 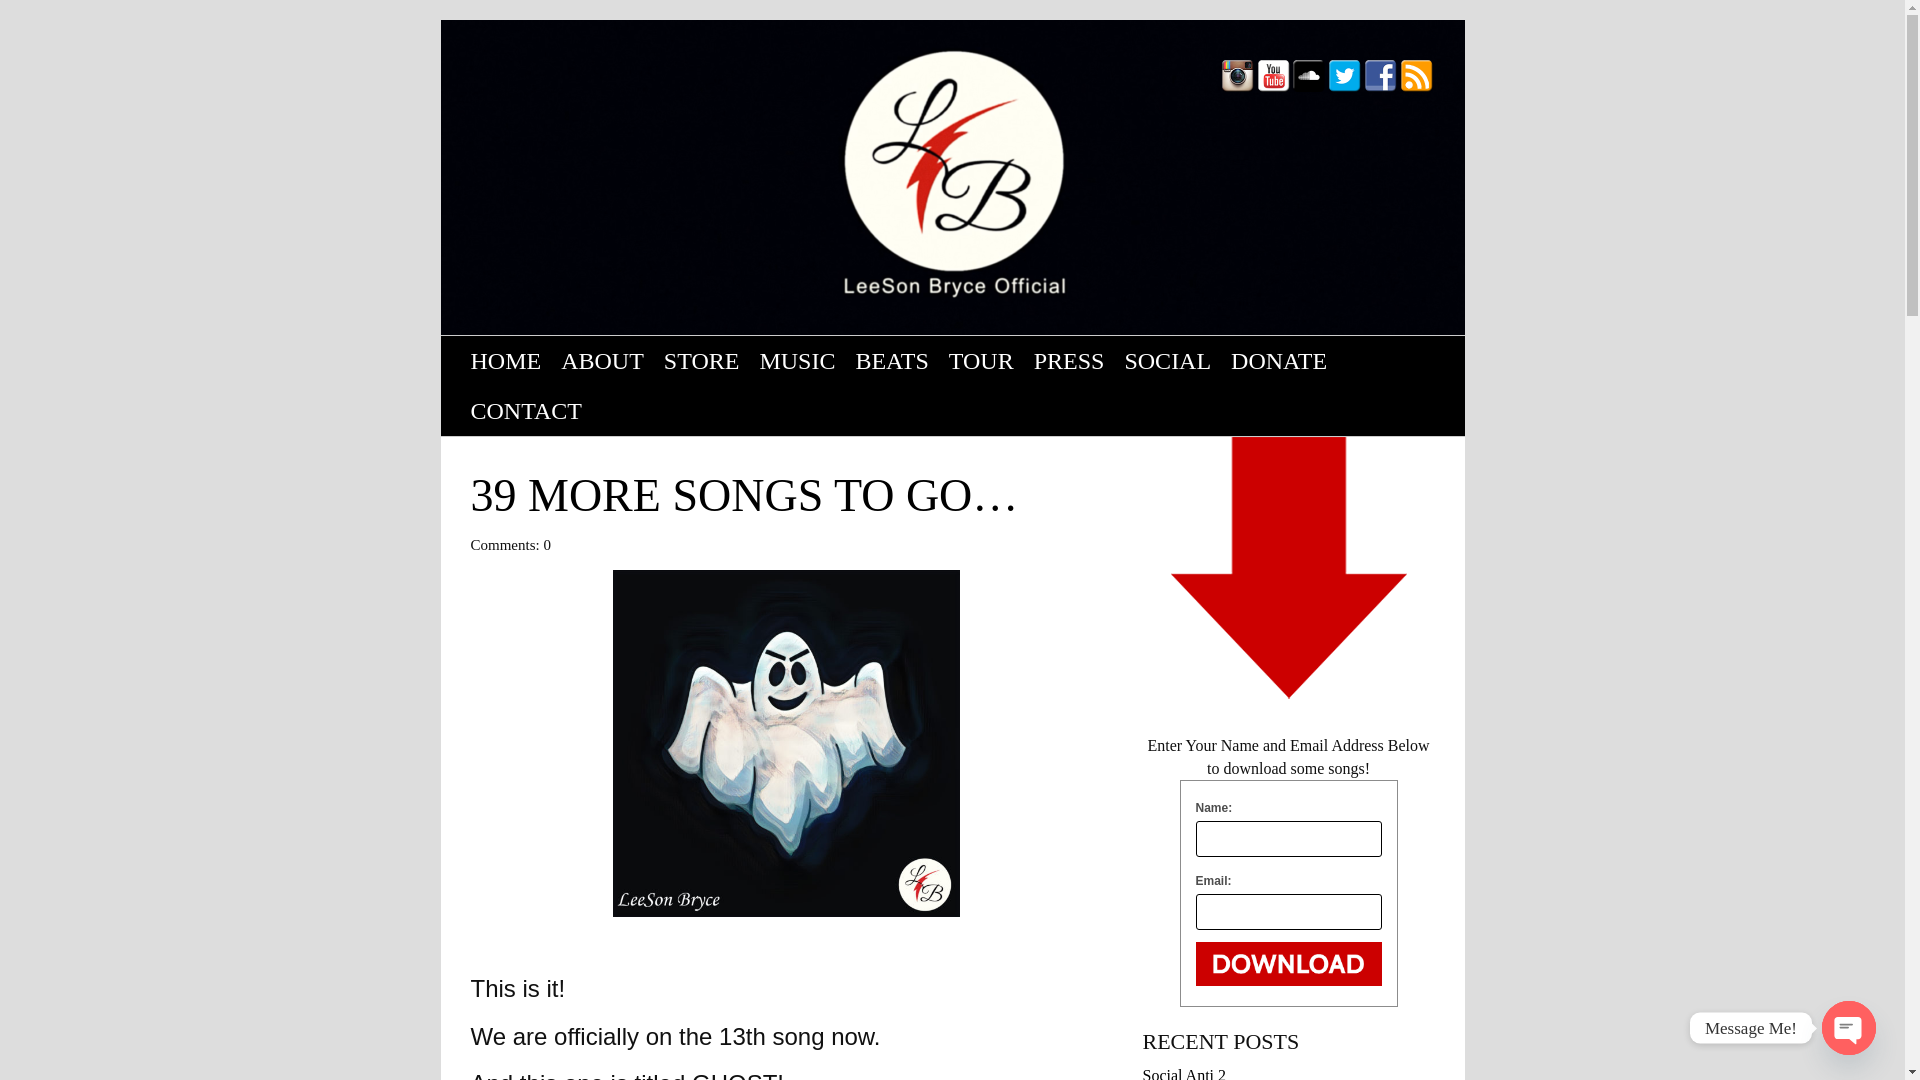 I want to click on ABOUT, so click(x=602, y=360).